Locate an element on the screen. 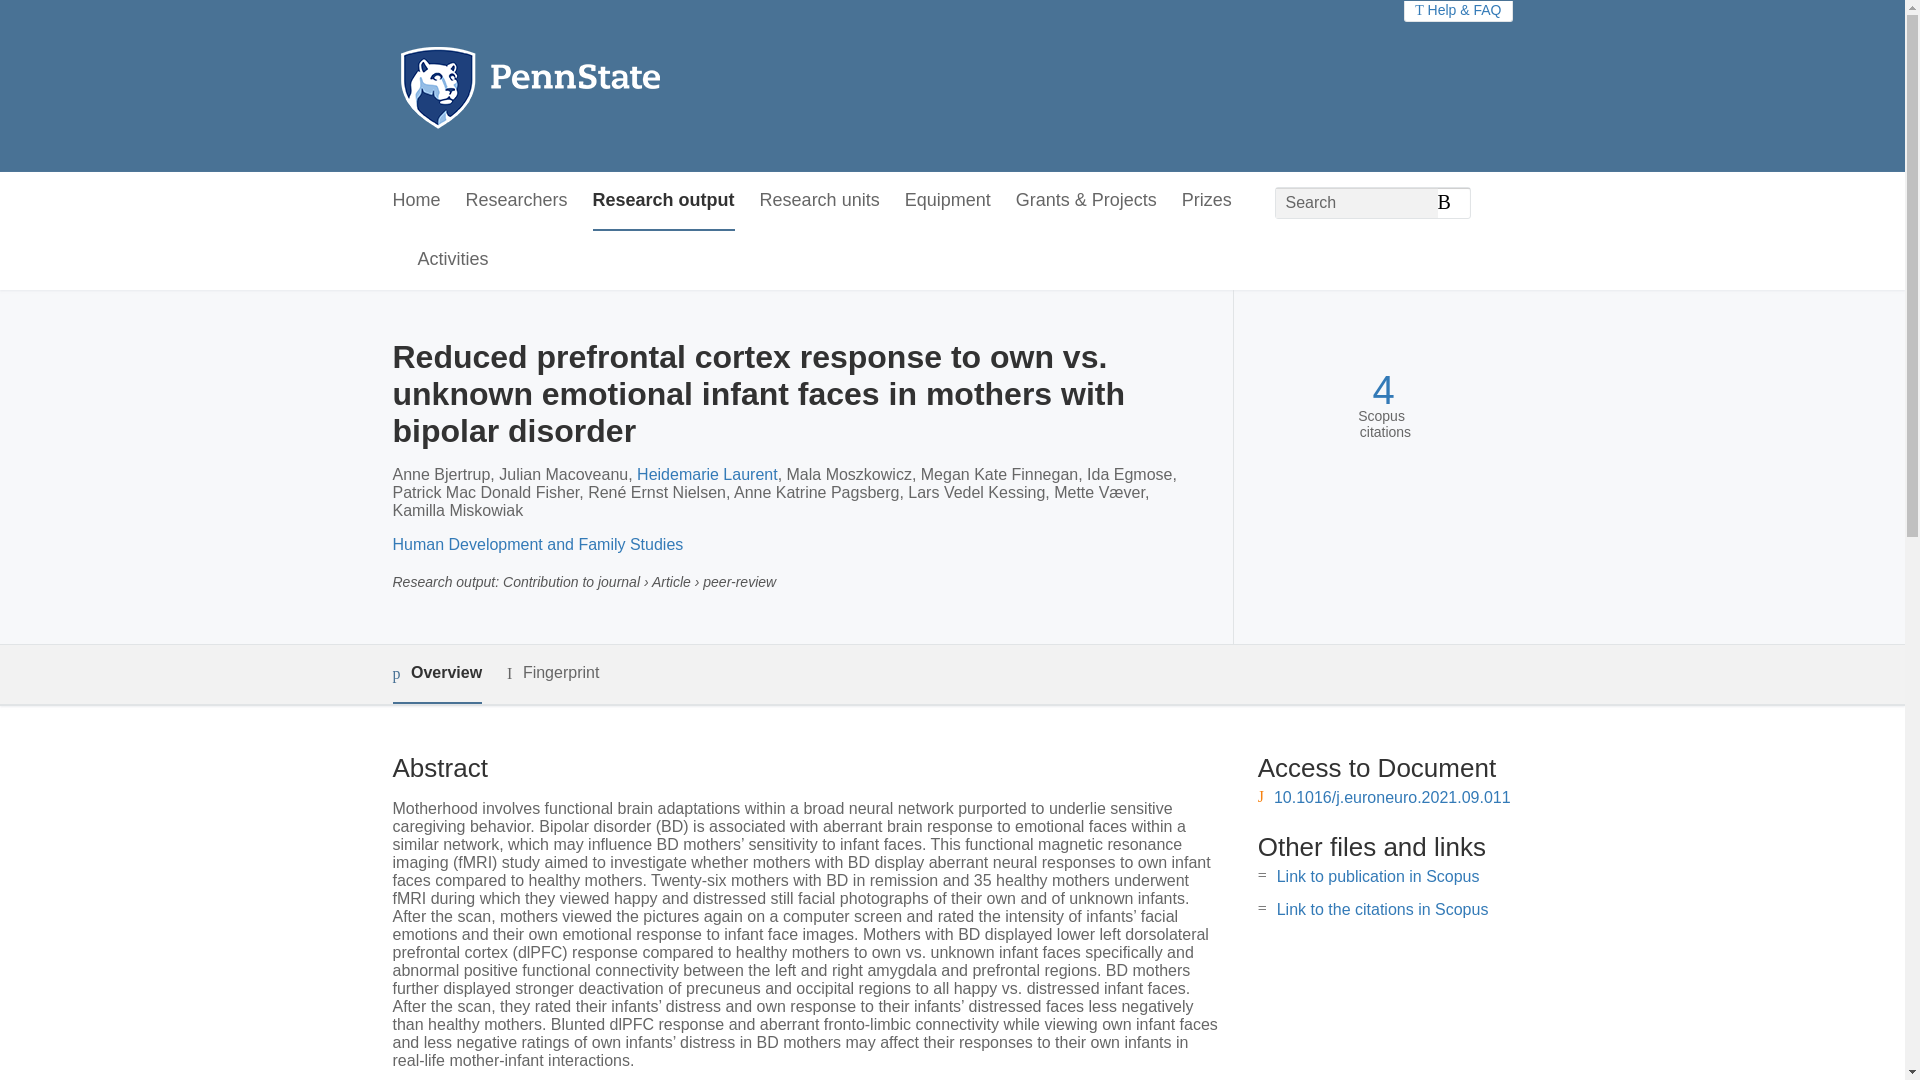  Heidemarie Laurent is located at coordinates (707, 474).